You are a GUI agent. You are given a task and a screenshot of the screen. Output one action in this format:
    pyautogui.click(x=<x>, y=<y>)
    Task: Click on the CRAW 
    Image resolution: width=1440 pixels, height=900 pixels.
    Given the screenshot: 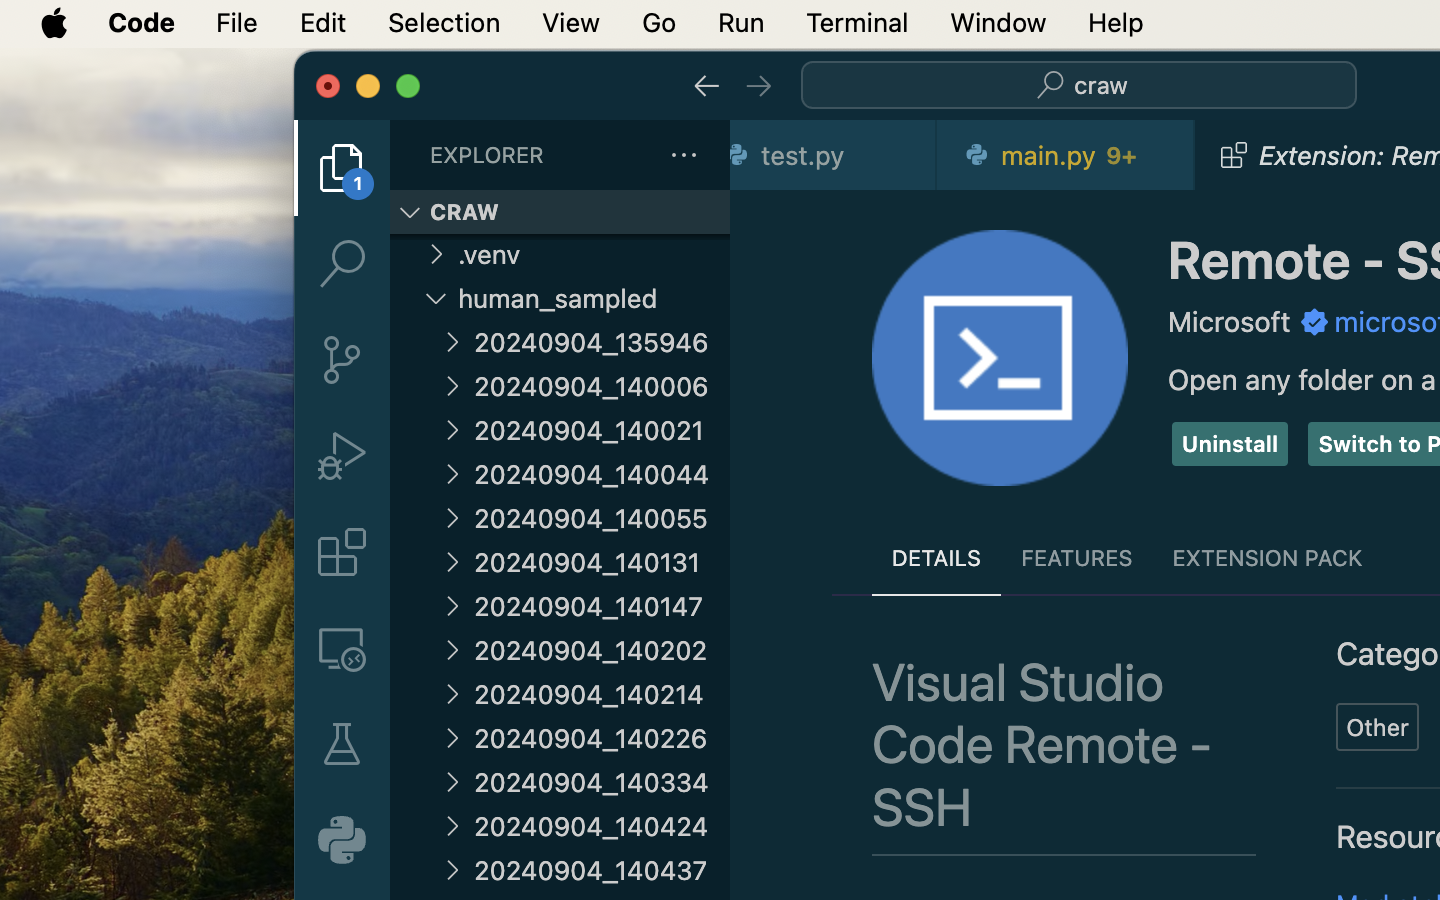 What is the action you would take?
    pyautogui.click(x=560, y=212)
    